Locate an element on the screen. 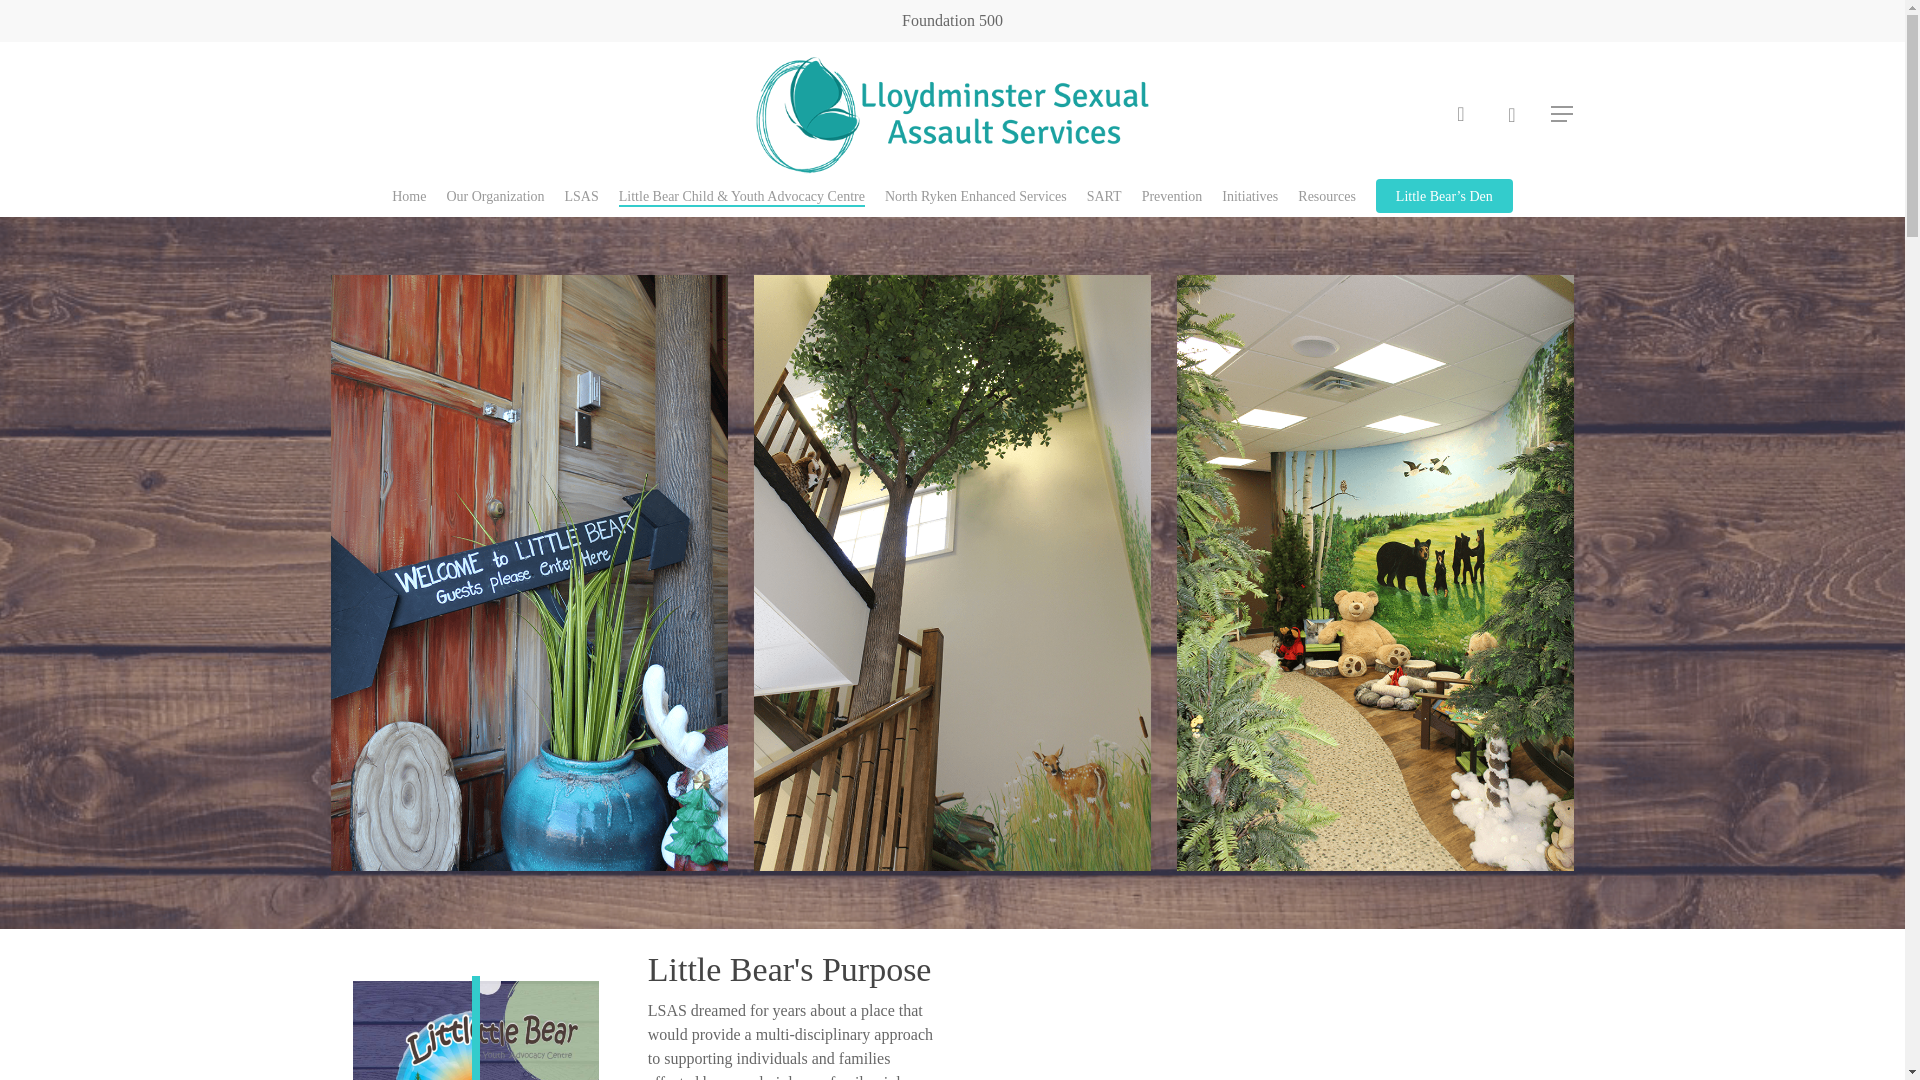 Image resolution: width=1920 pixels, height=1080 pixels. Foundation 500 is located at coordinates (952, 20).